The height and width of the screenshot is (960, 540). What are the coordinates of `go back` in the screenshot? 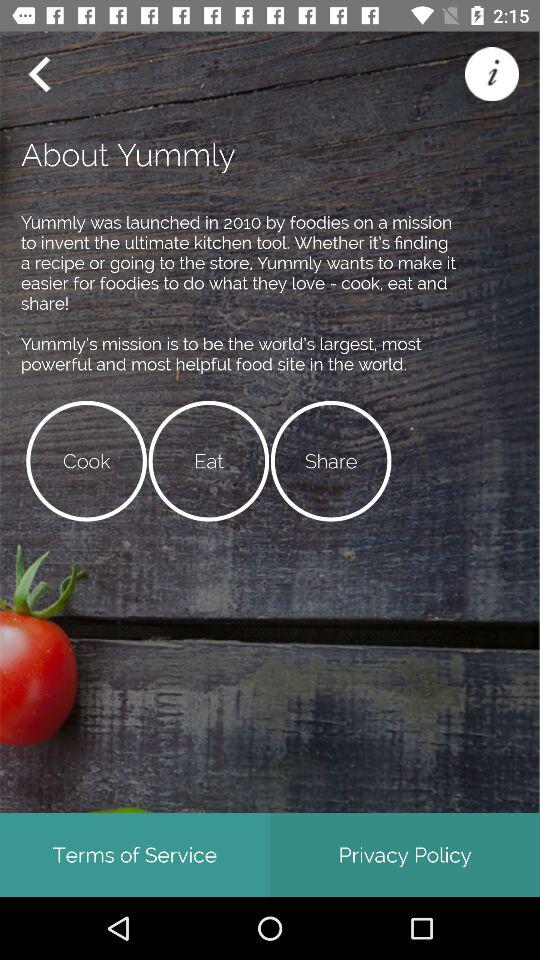 It's located at (39, 74).